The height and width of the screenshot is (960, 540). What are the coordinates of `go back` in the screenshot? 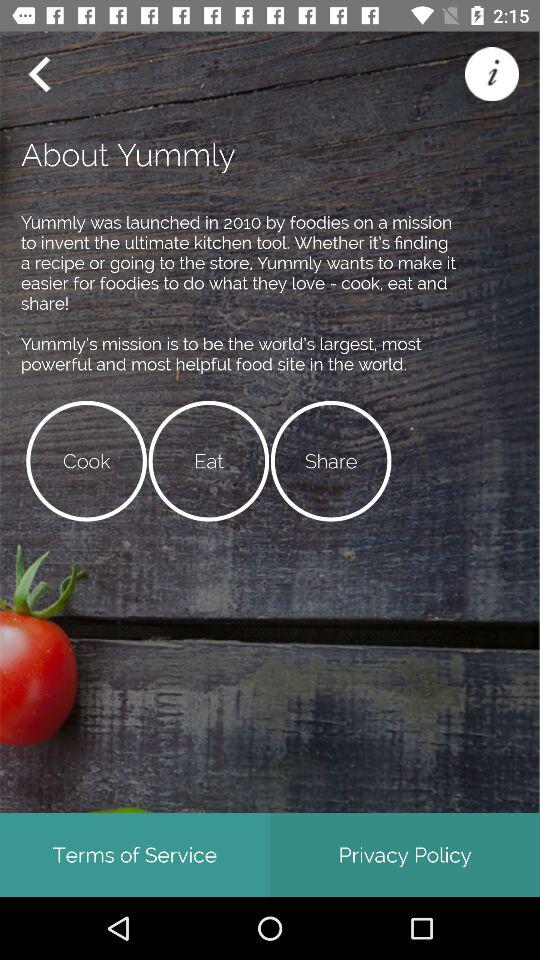 It's located at (39, 74).